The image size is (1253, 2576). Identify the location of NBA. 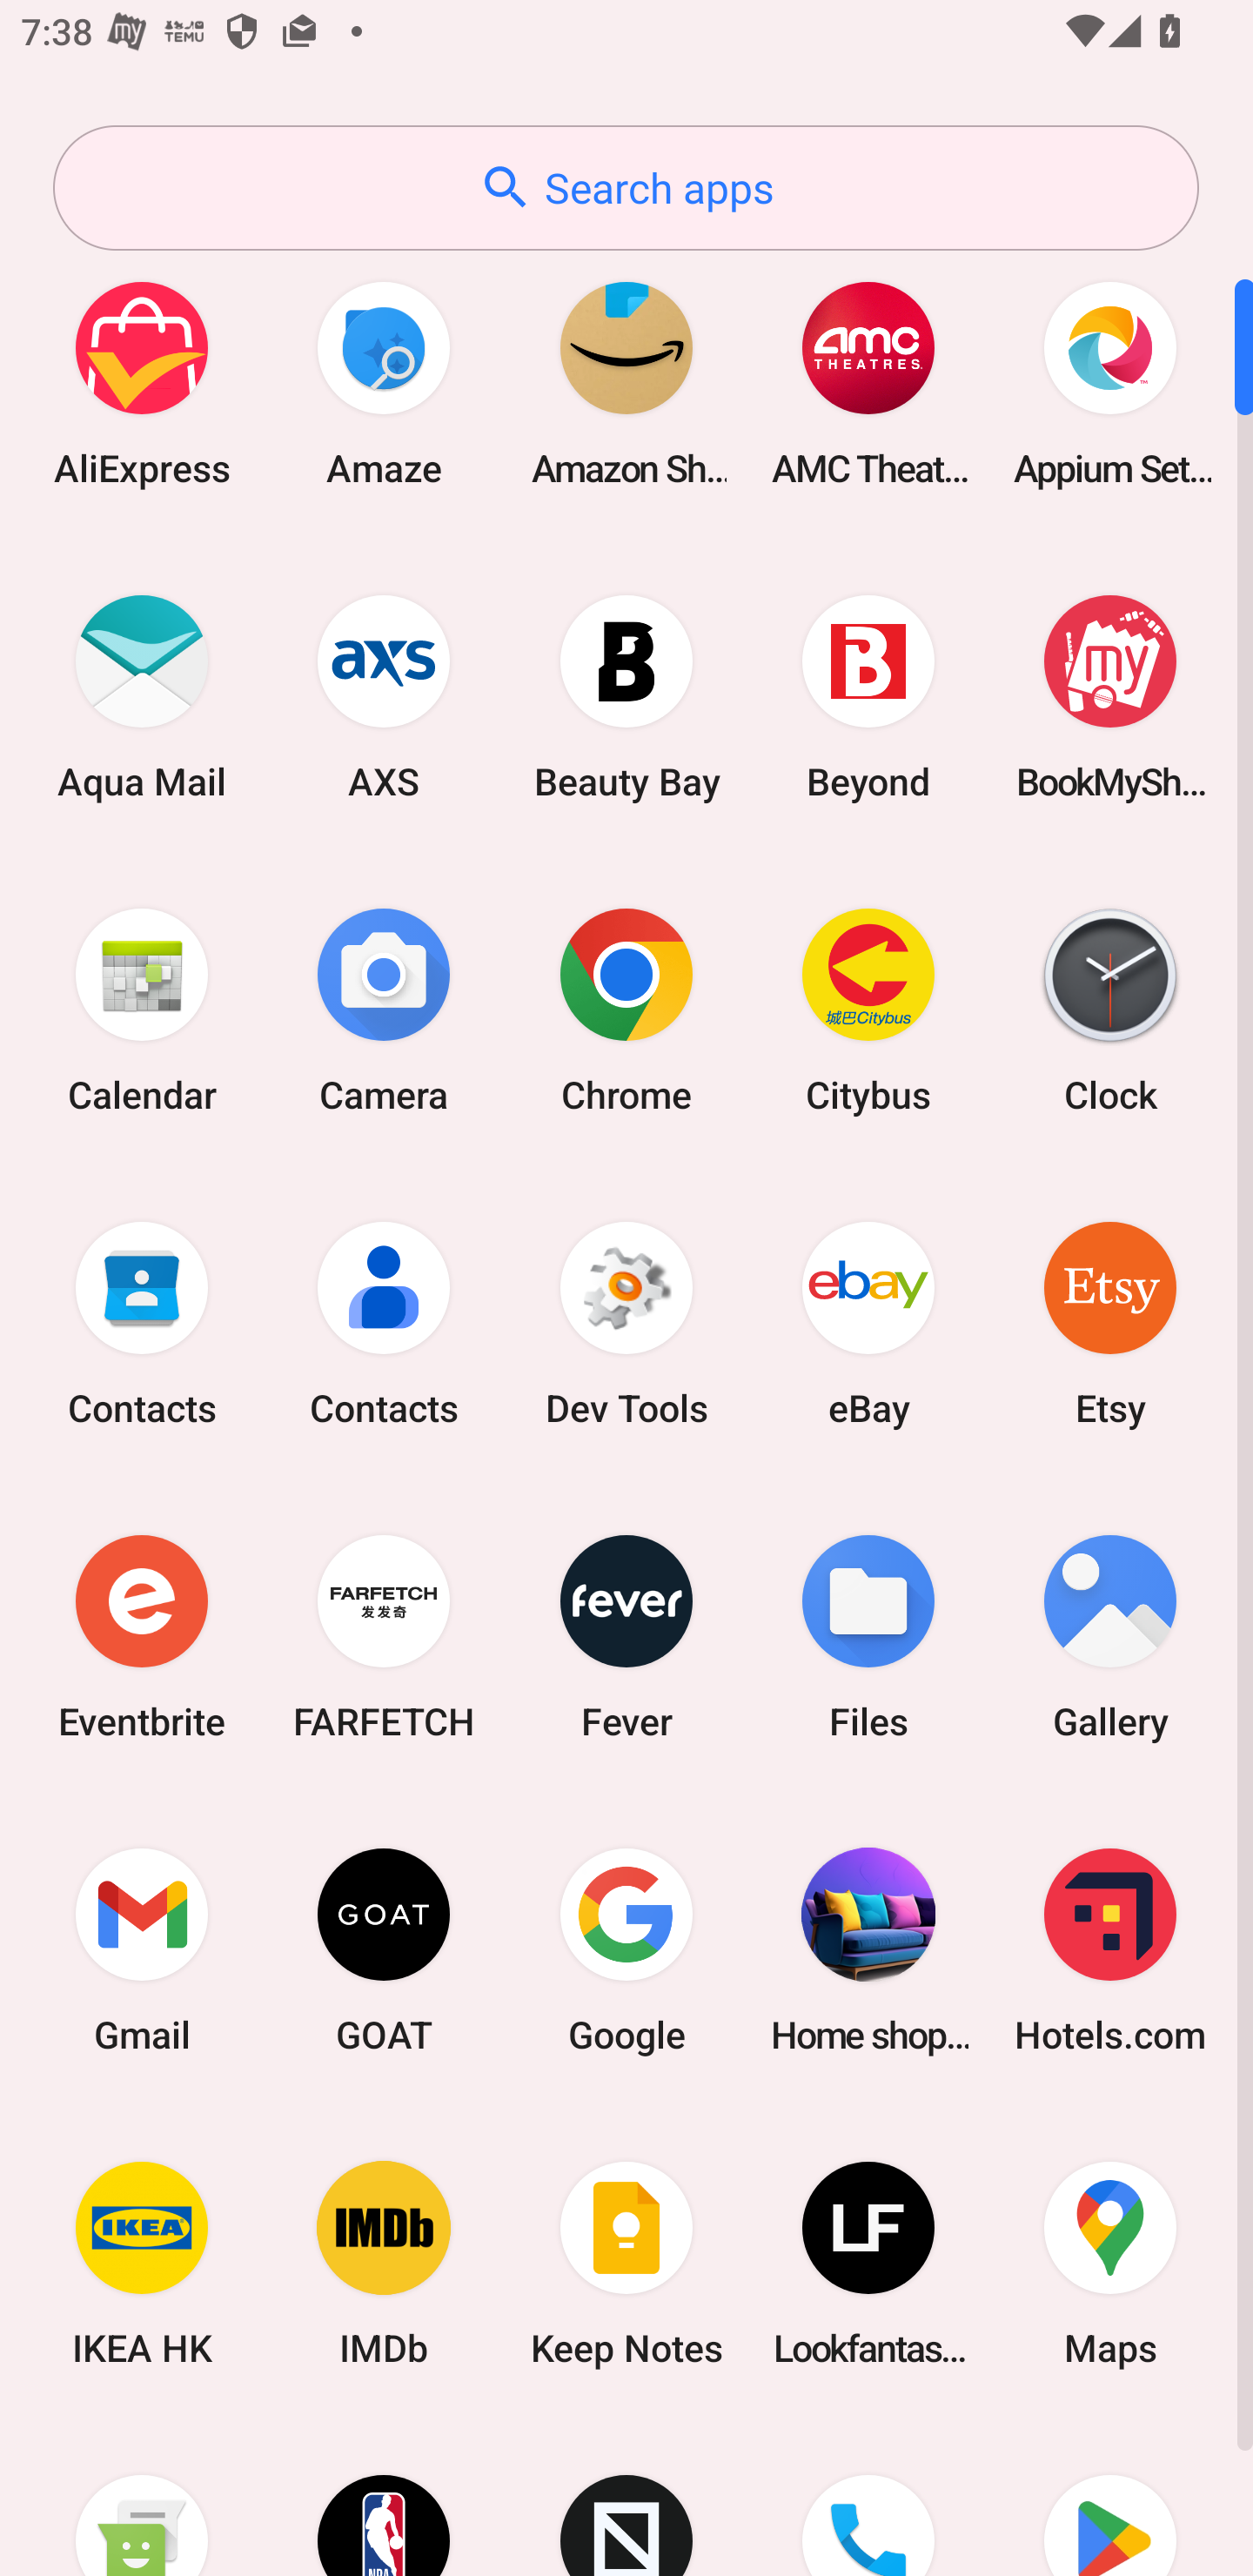
(384, 2499).